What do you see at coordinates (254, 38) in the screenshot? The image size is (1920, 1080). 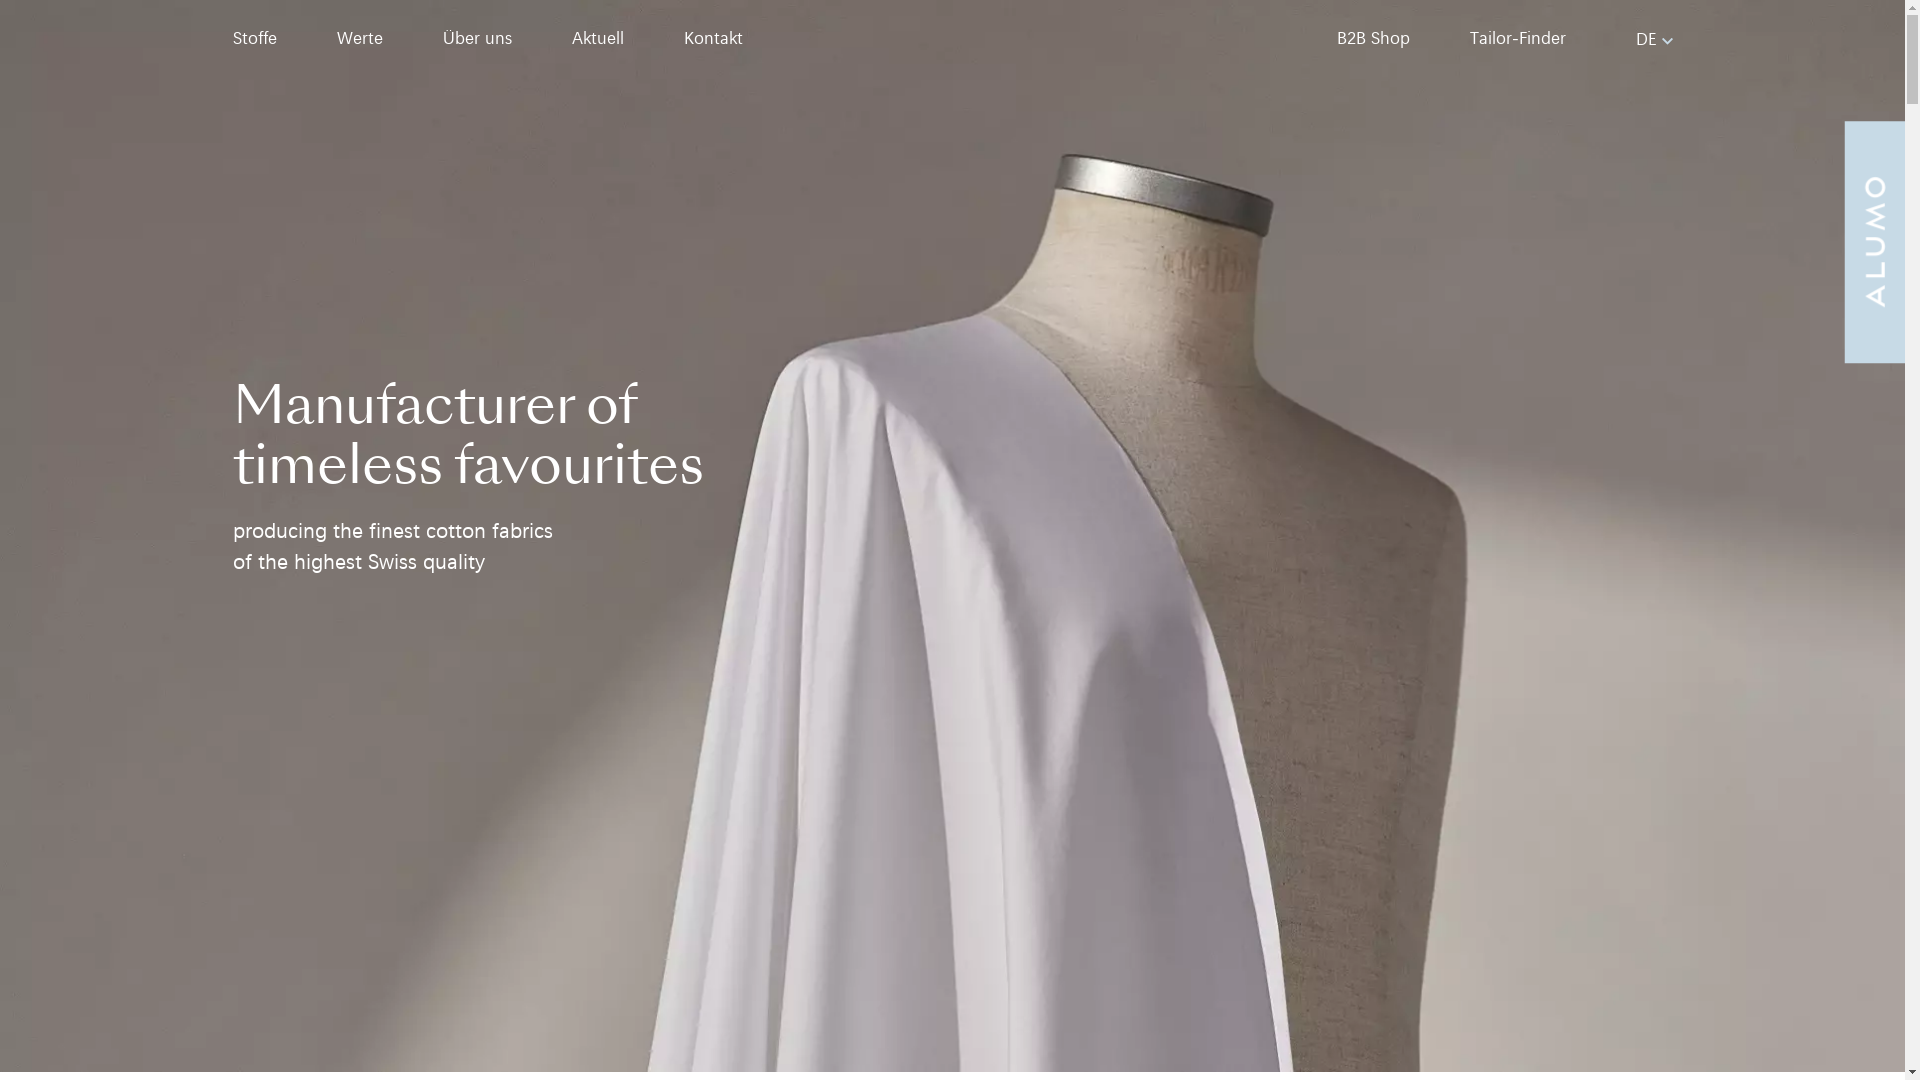 I see `Stoffe` at bounding box center [254, 38].